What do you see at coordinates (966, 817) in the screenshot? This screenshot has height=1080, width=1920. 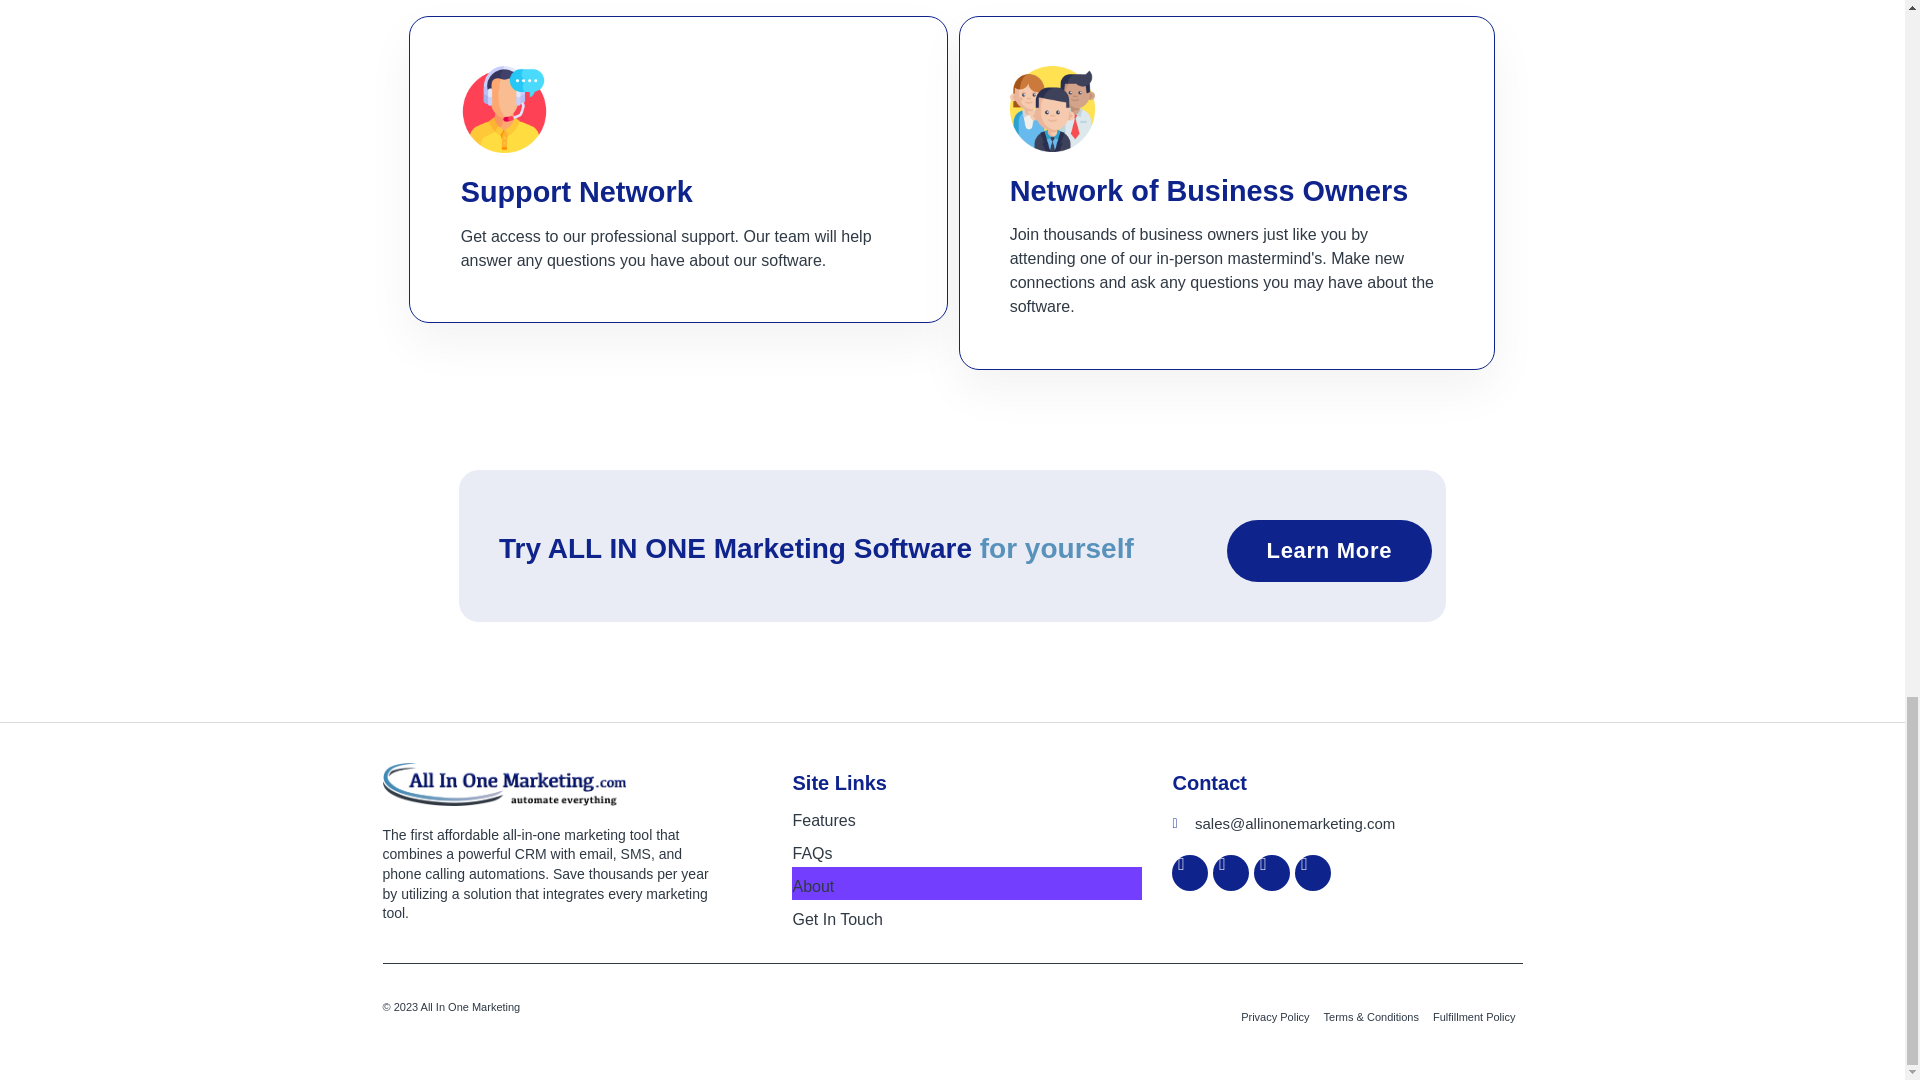 I see `Features` at bounding box center [966, 817].